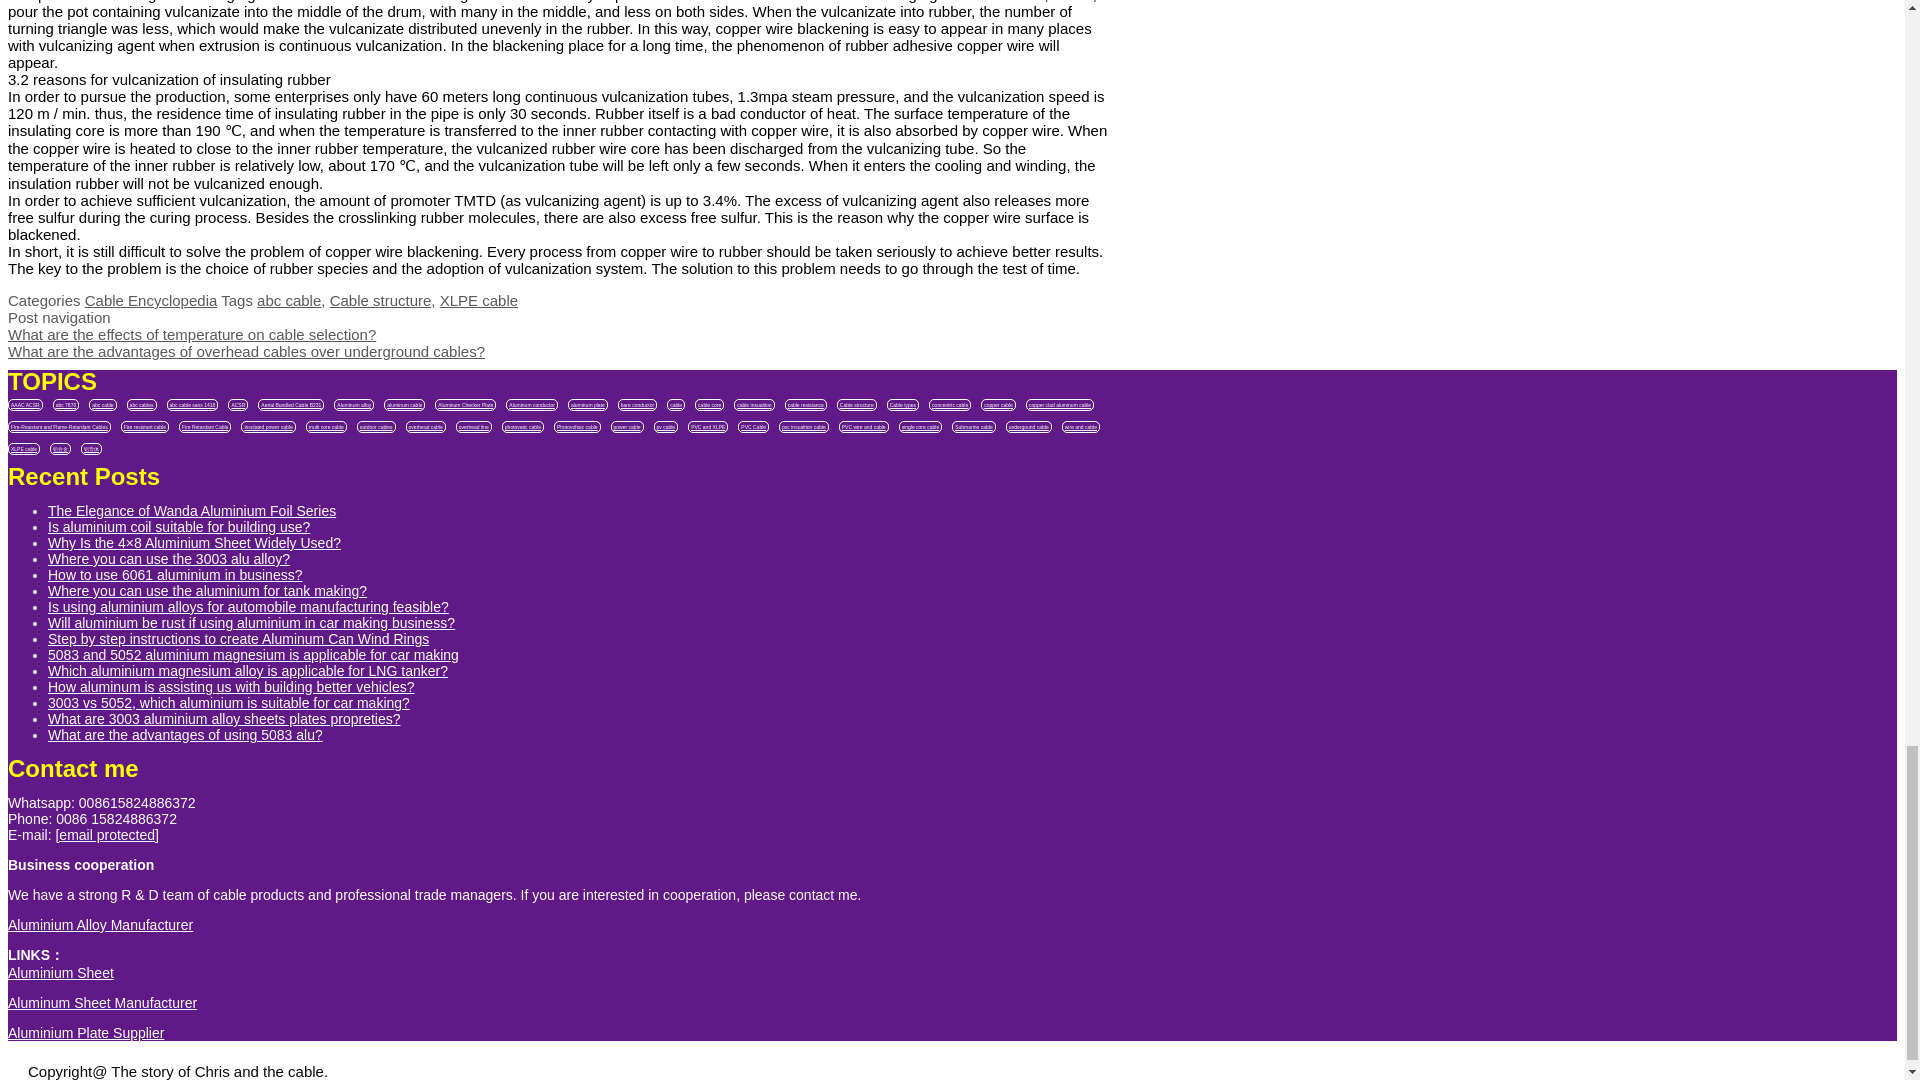 This screenshot has height=1080, width=1920. What do you see at coordinates (381, 300) in the screenshot?
I see `Cable structure` at bounding box center [381, 300].